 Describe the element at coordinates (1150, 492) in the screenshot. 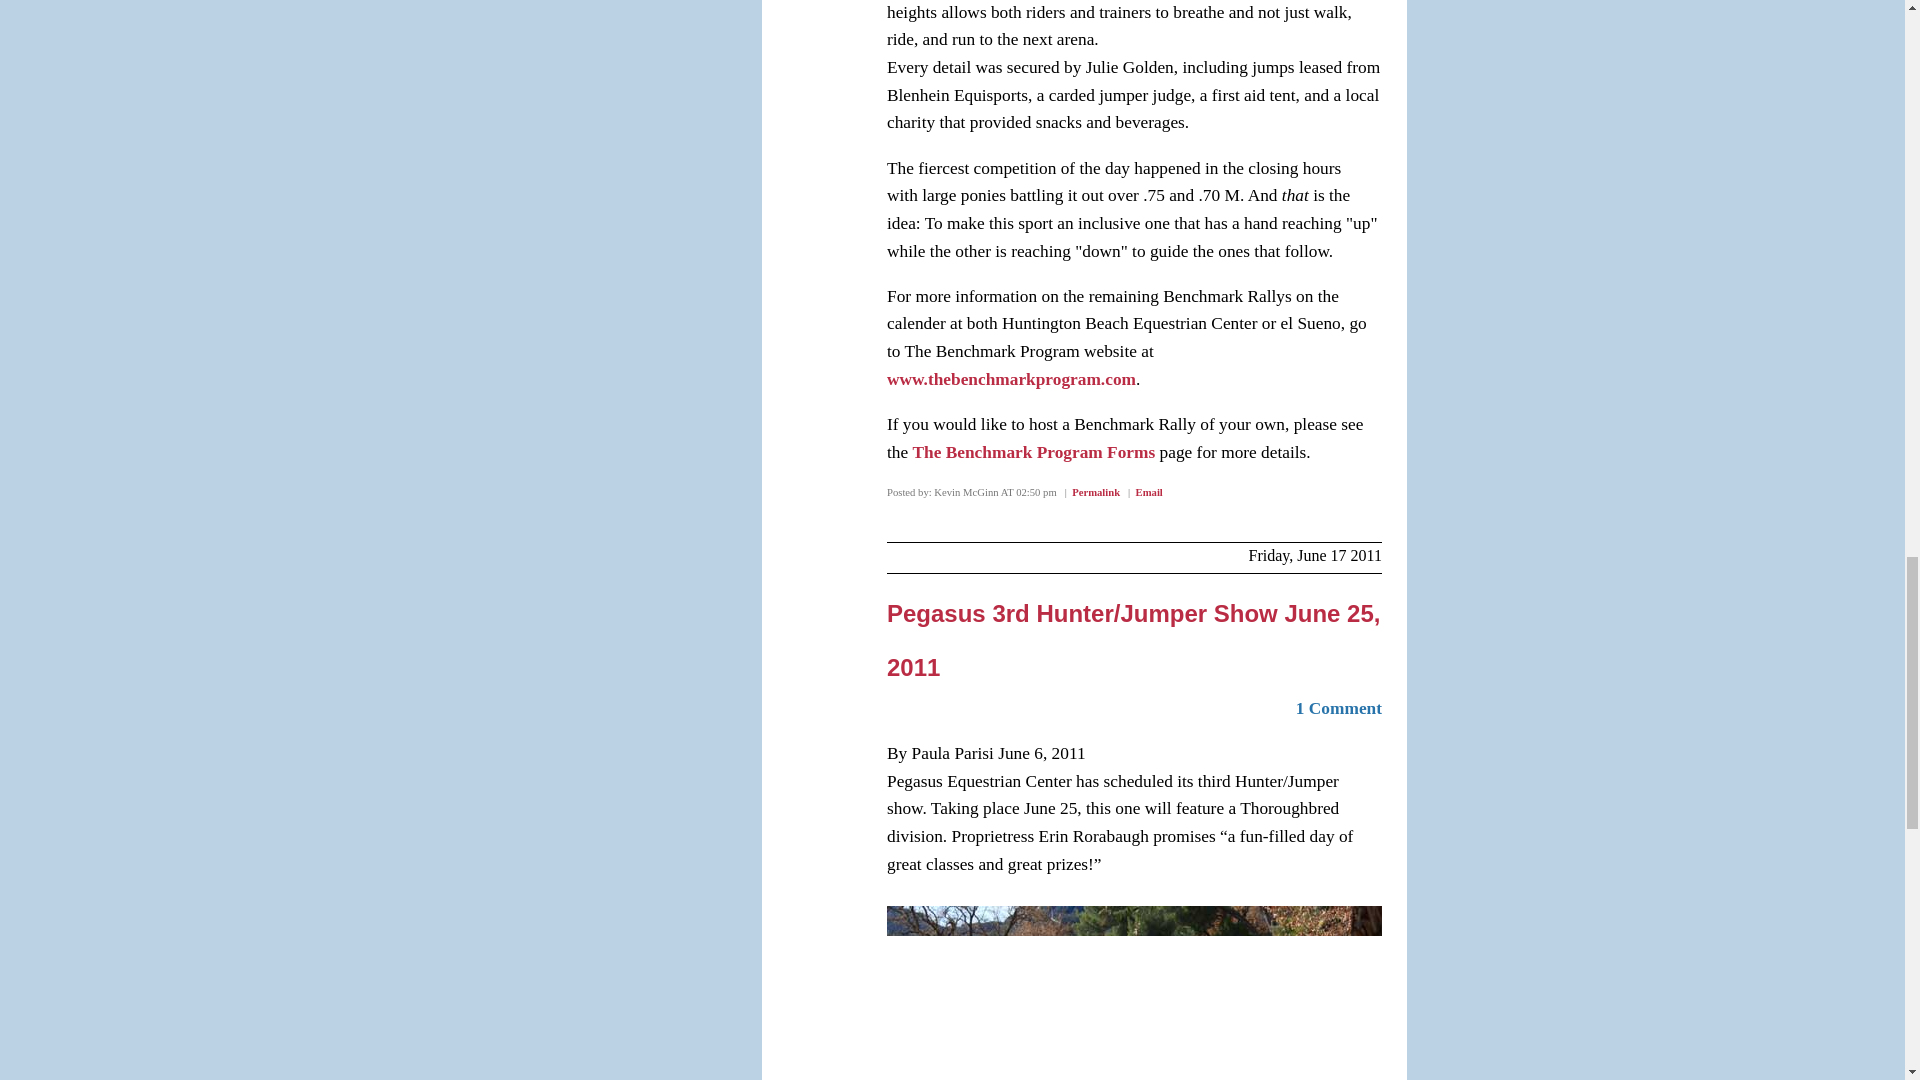

I see `Email` at that location.